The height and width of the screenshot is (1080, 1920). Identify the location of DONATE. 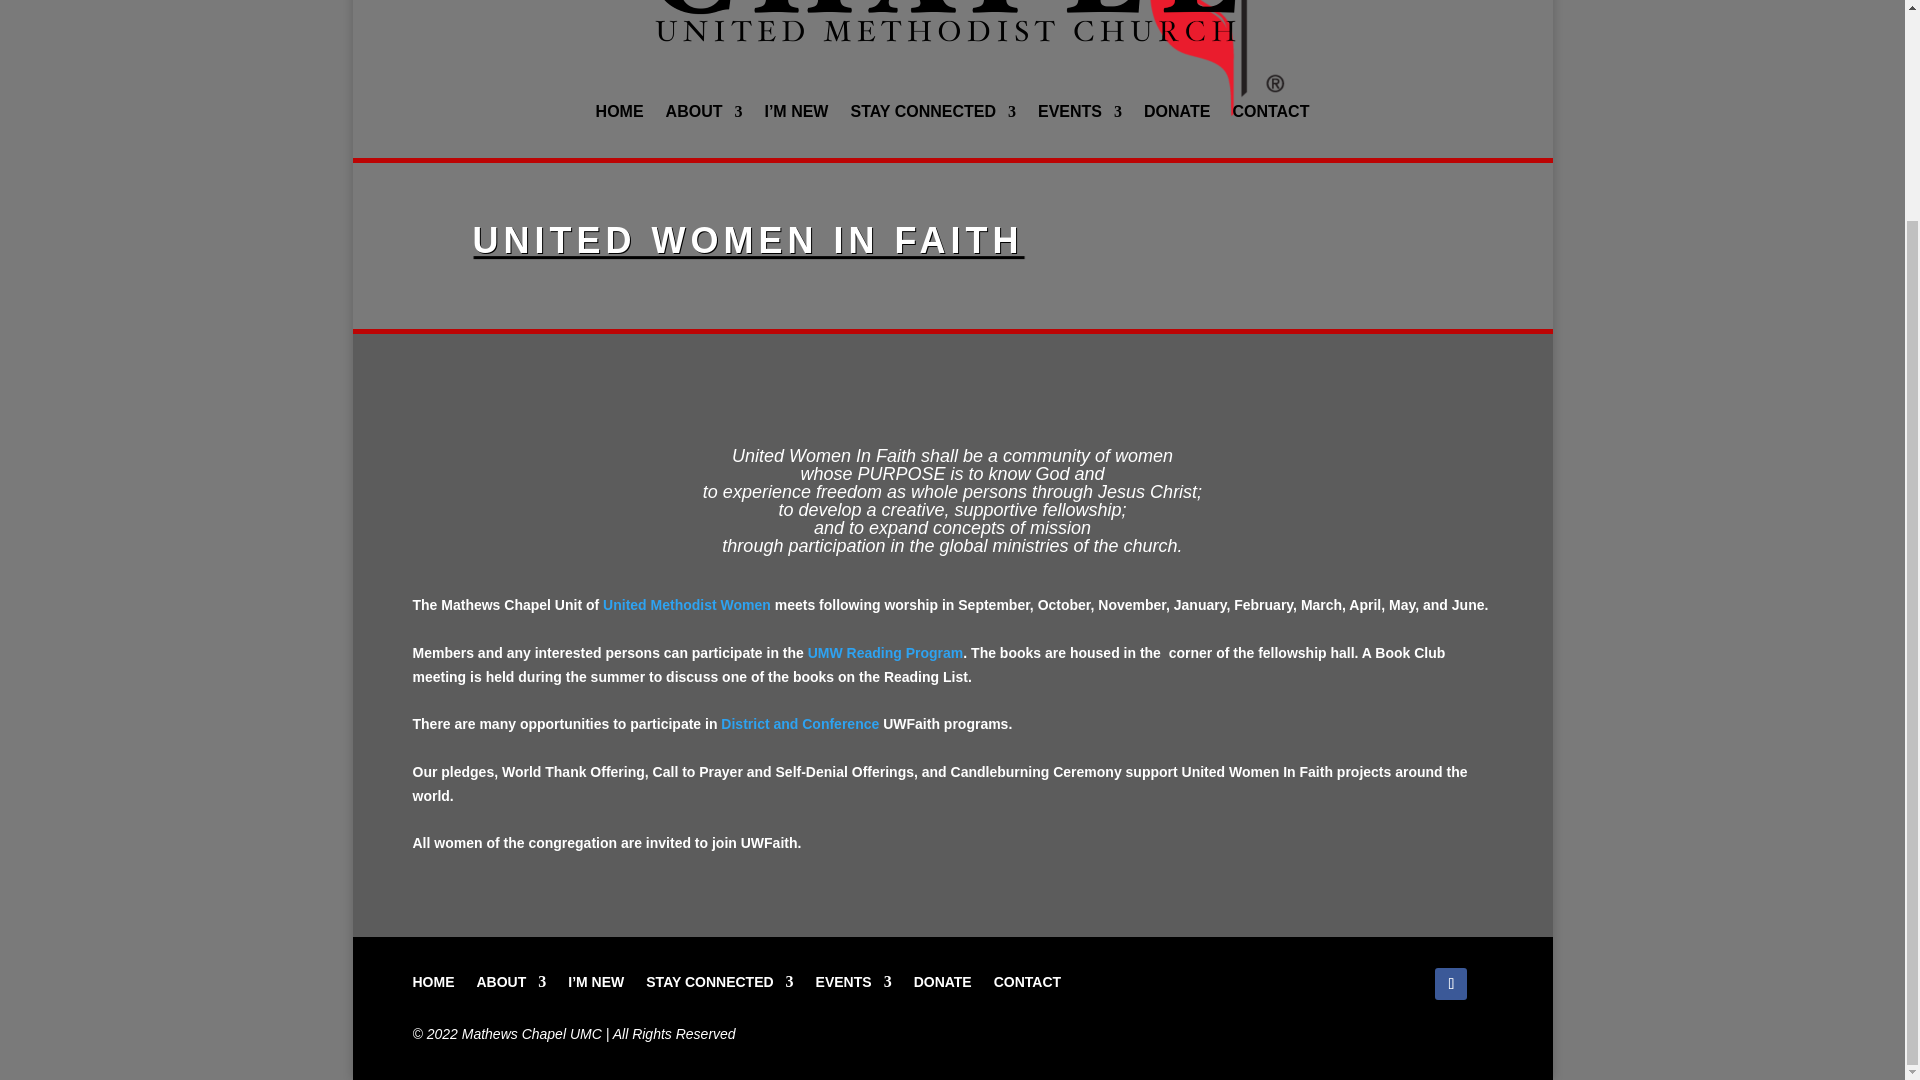
(1176, 116).